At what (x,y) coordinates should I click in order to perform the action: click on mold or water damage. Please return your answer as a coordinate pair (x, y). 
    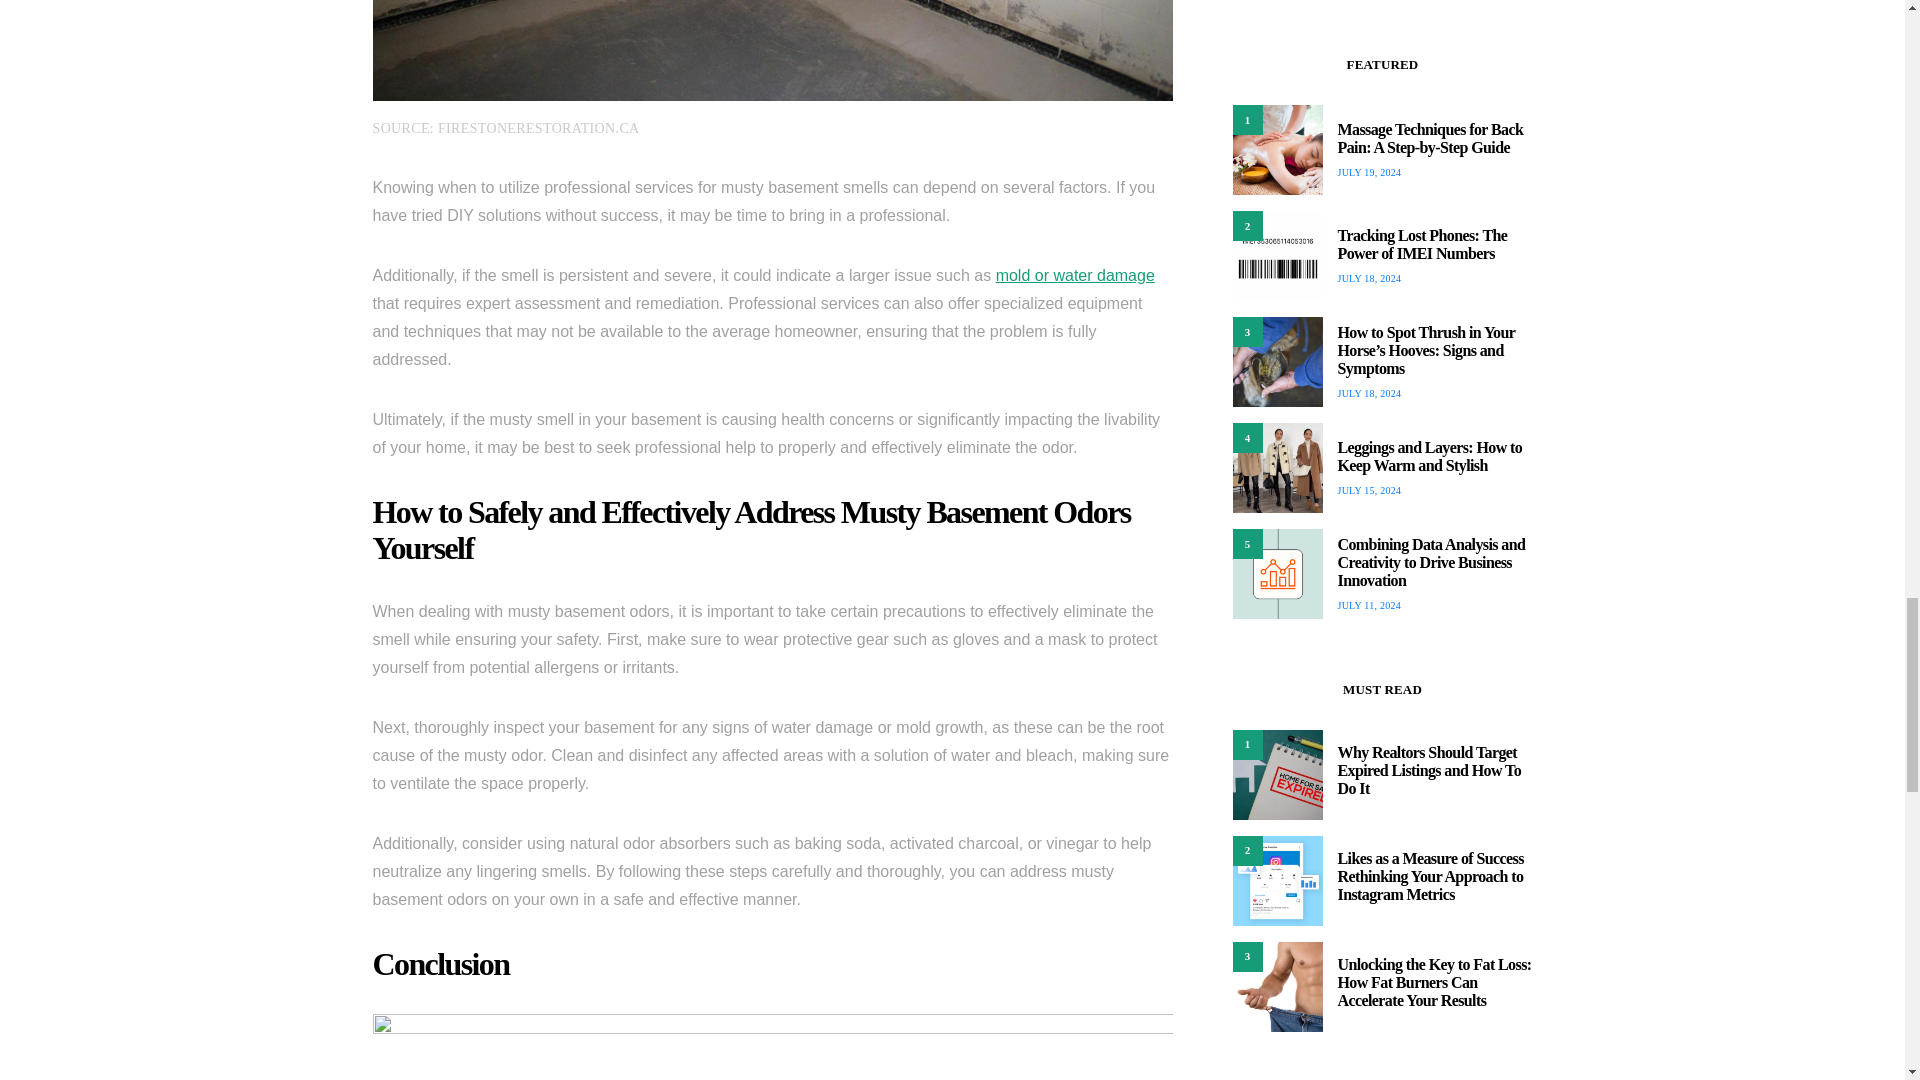
    Looking at the image, I should click on (1076, 275).